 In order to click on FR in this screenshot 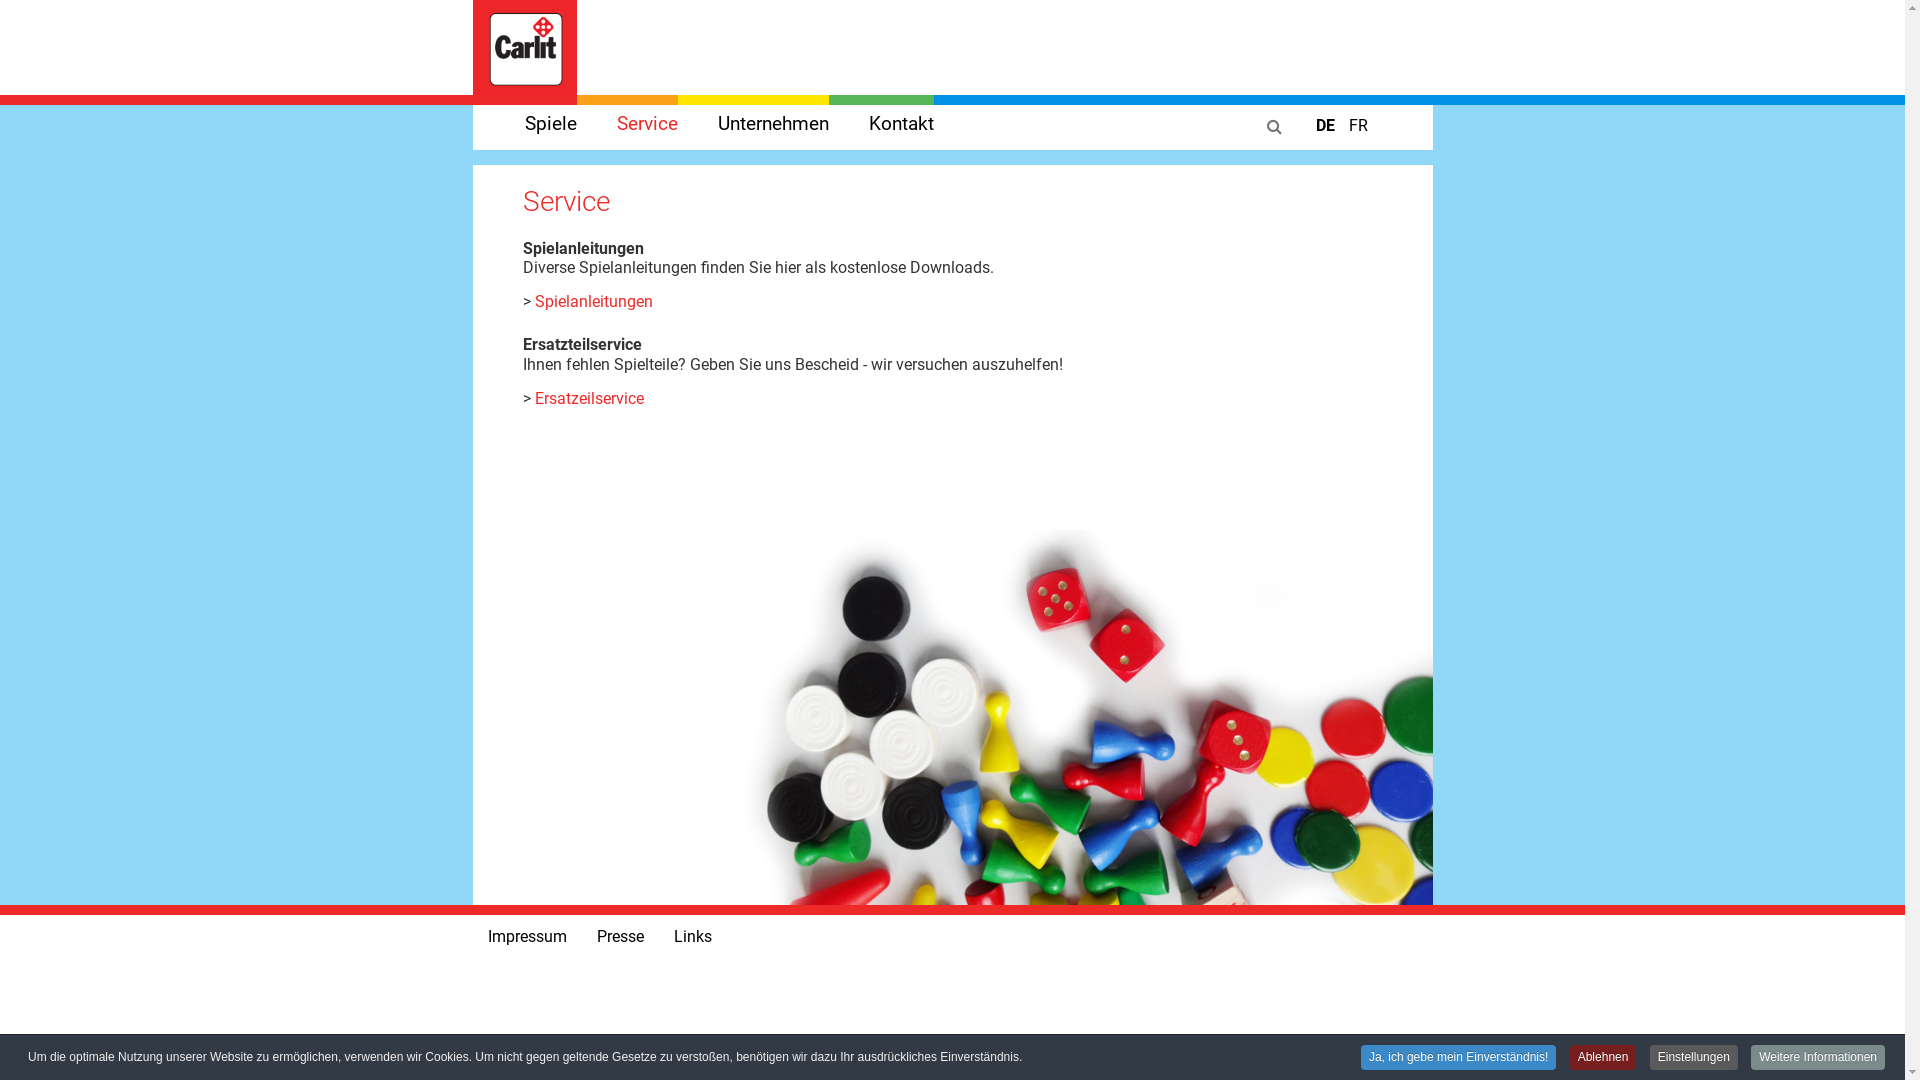, I will do `click(1358, 126)`.